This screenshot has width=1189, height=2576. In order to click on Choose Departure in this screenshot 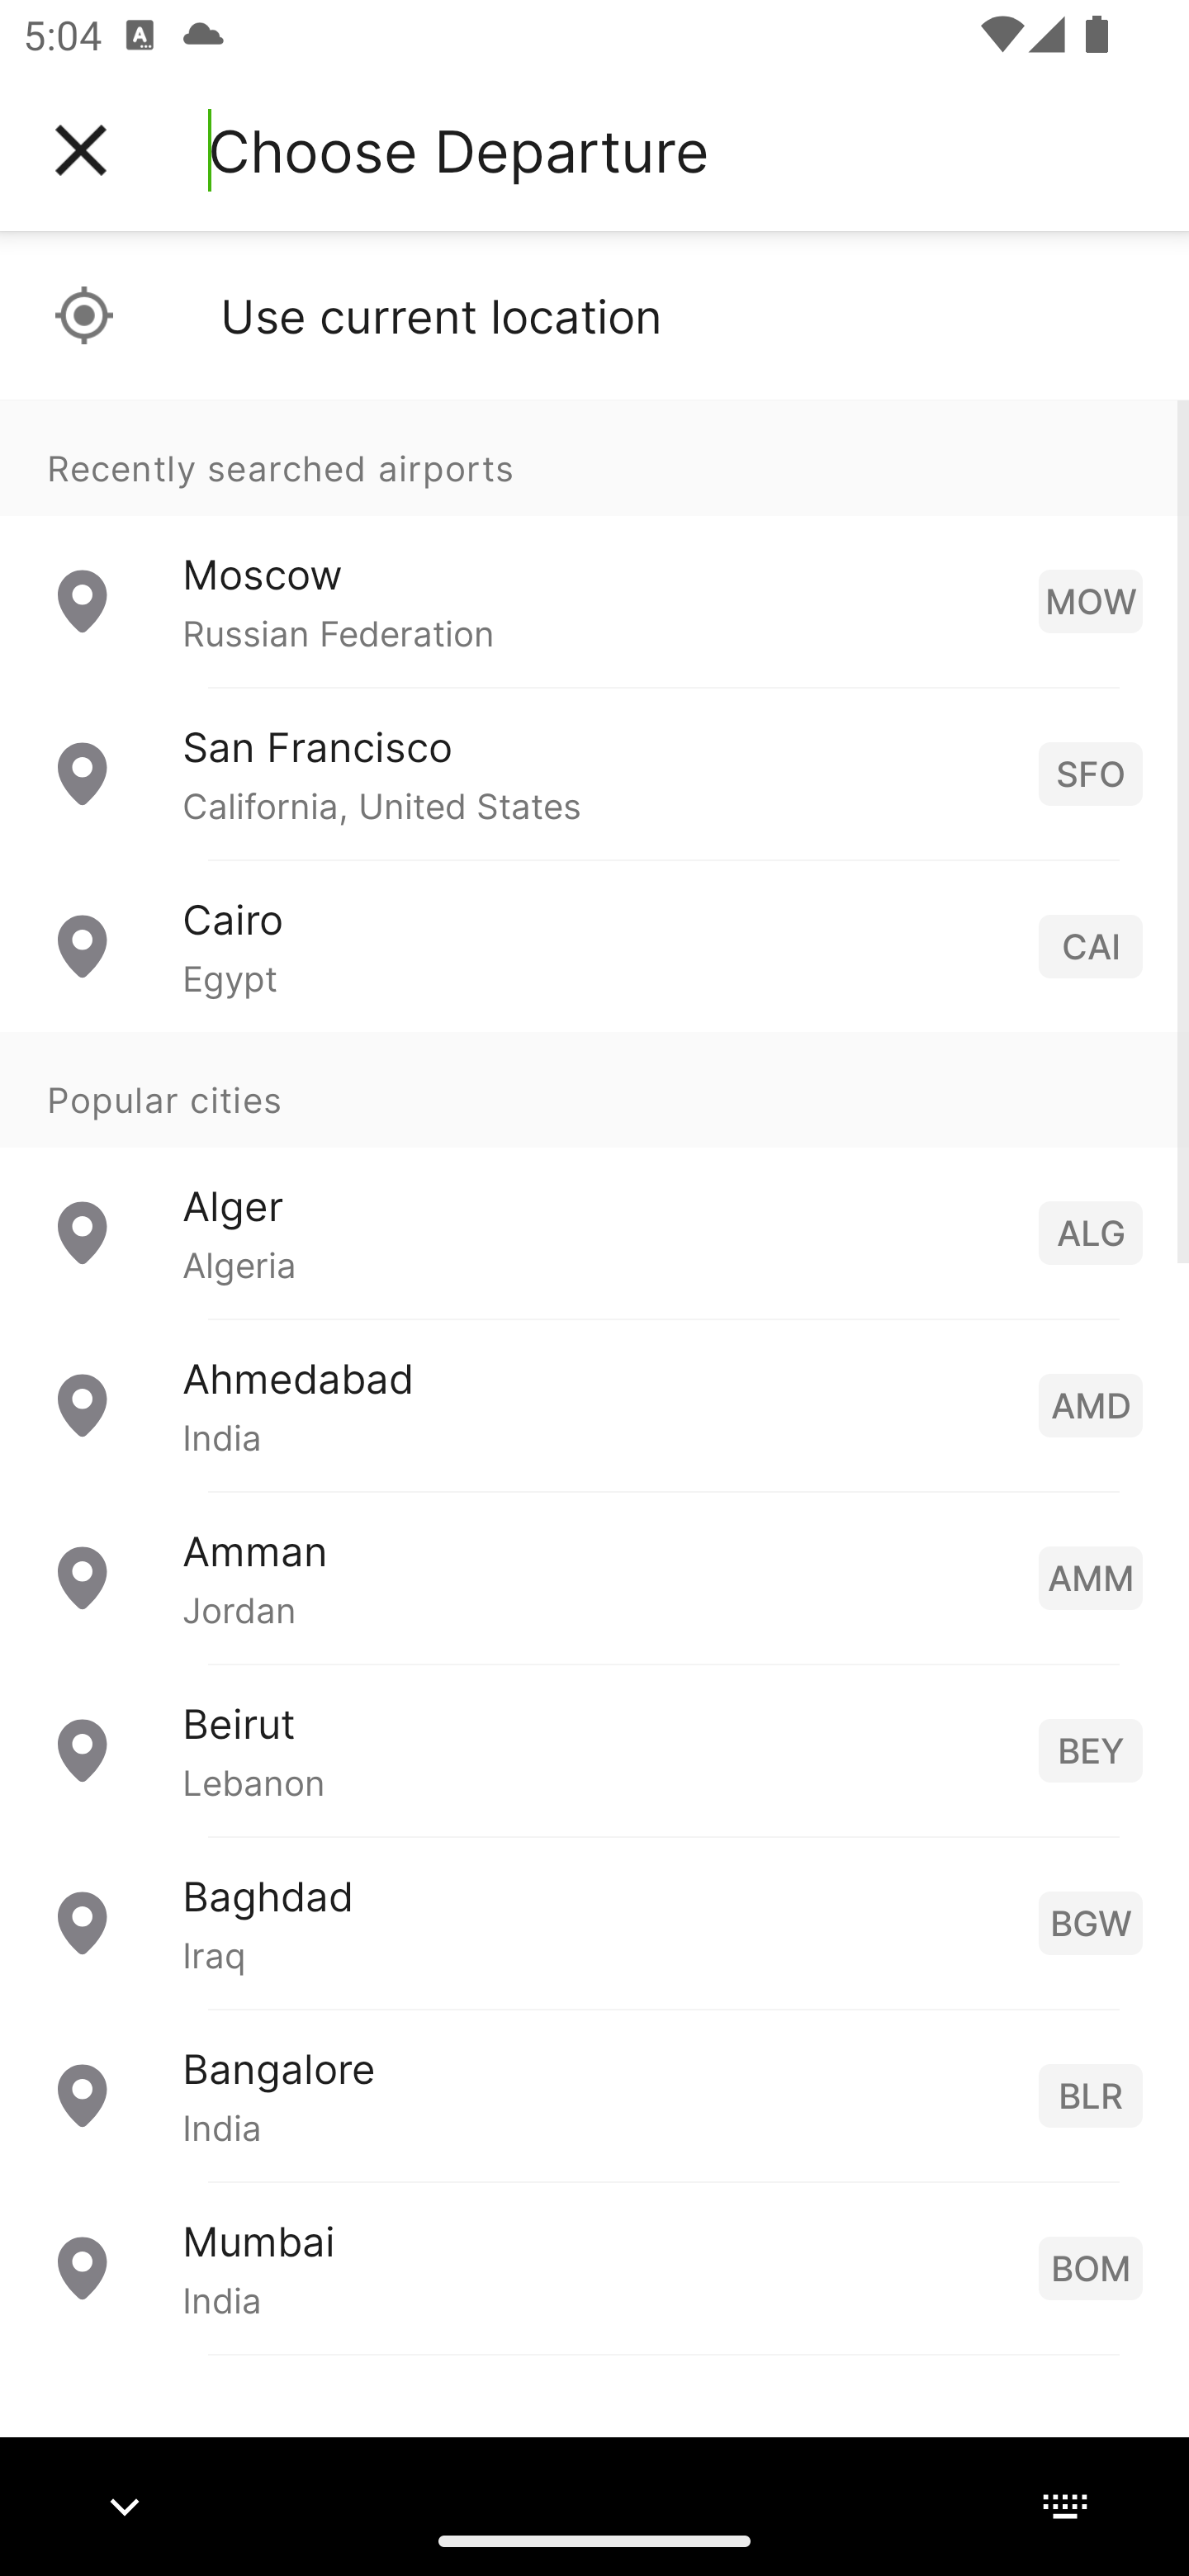, I will do `click(458, 150)`.